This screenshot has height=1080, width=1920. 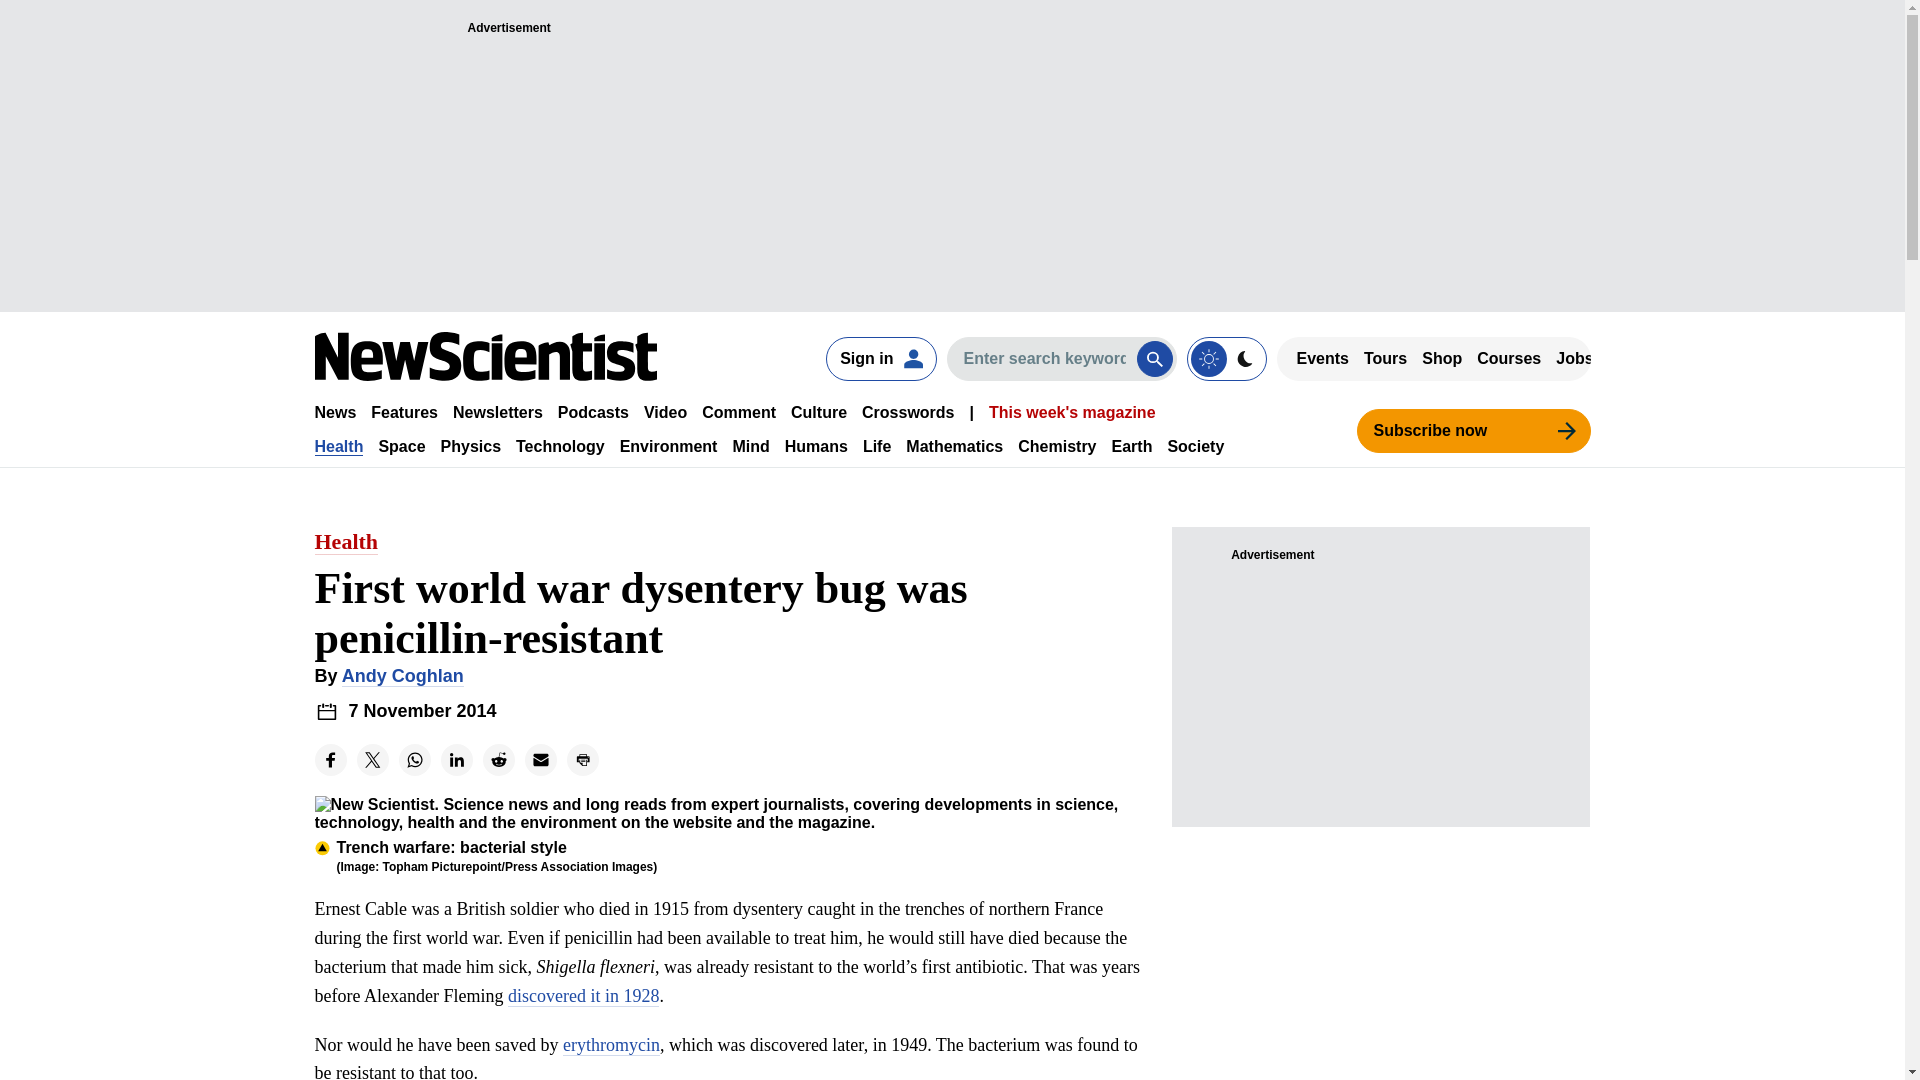 I want to click on Link to the homepage, so click(x=485, y=356).